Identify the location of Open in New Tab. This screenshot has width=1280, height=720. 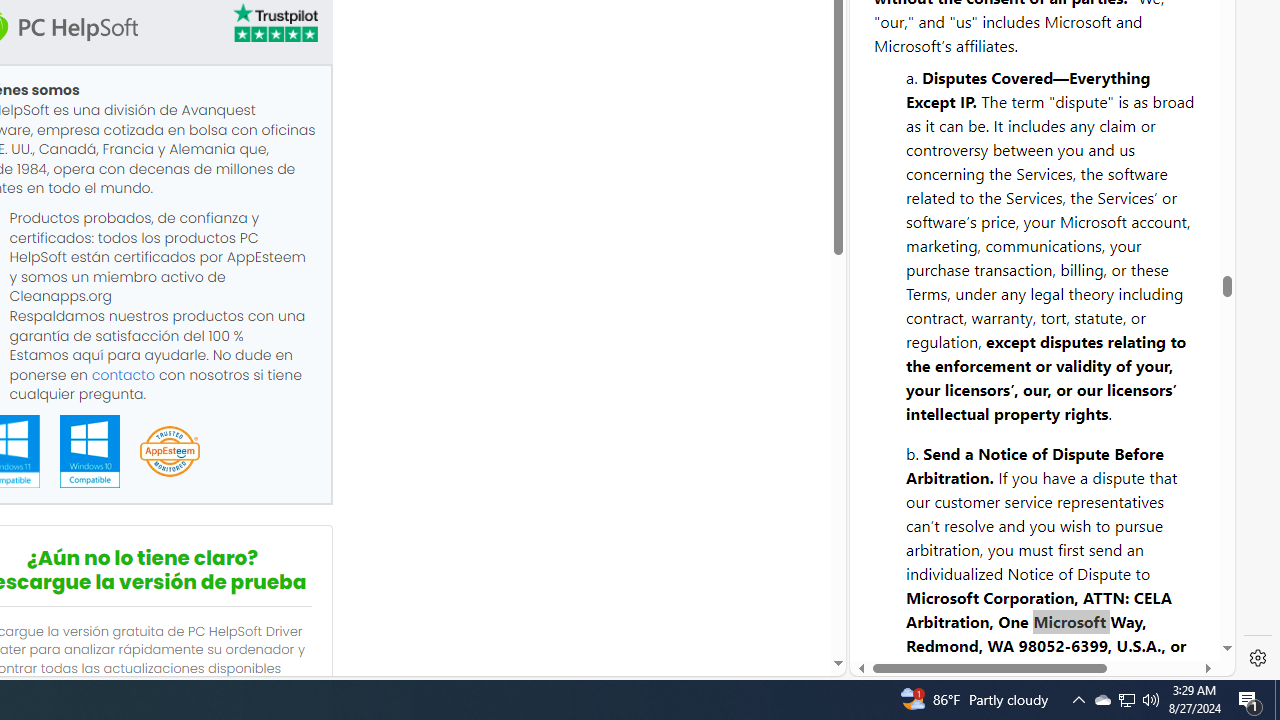
(1042, 631).